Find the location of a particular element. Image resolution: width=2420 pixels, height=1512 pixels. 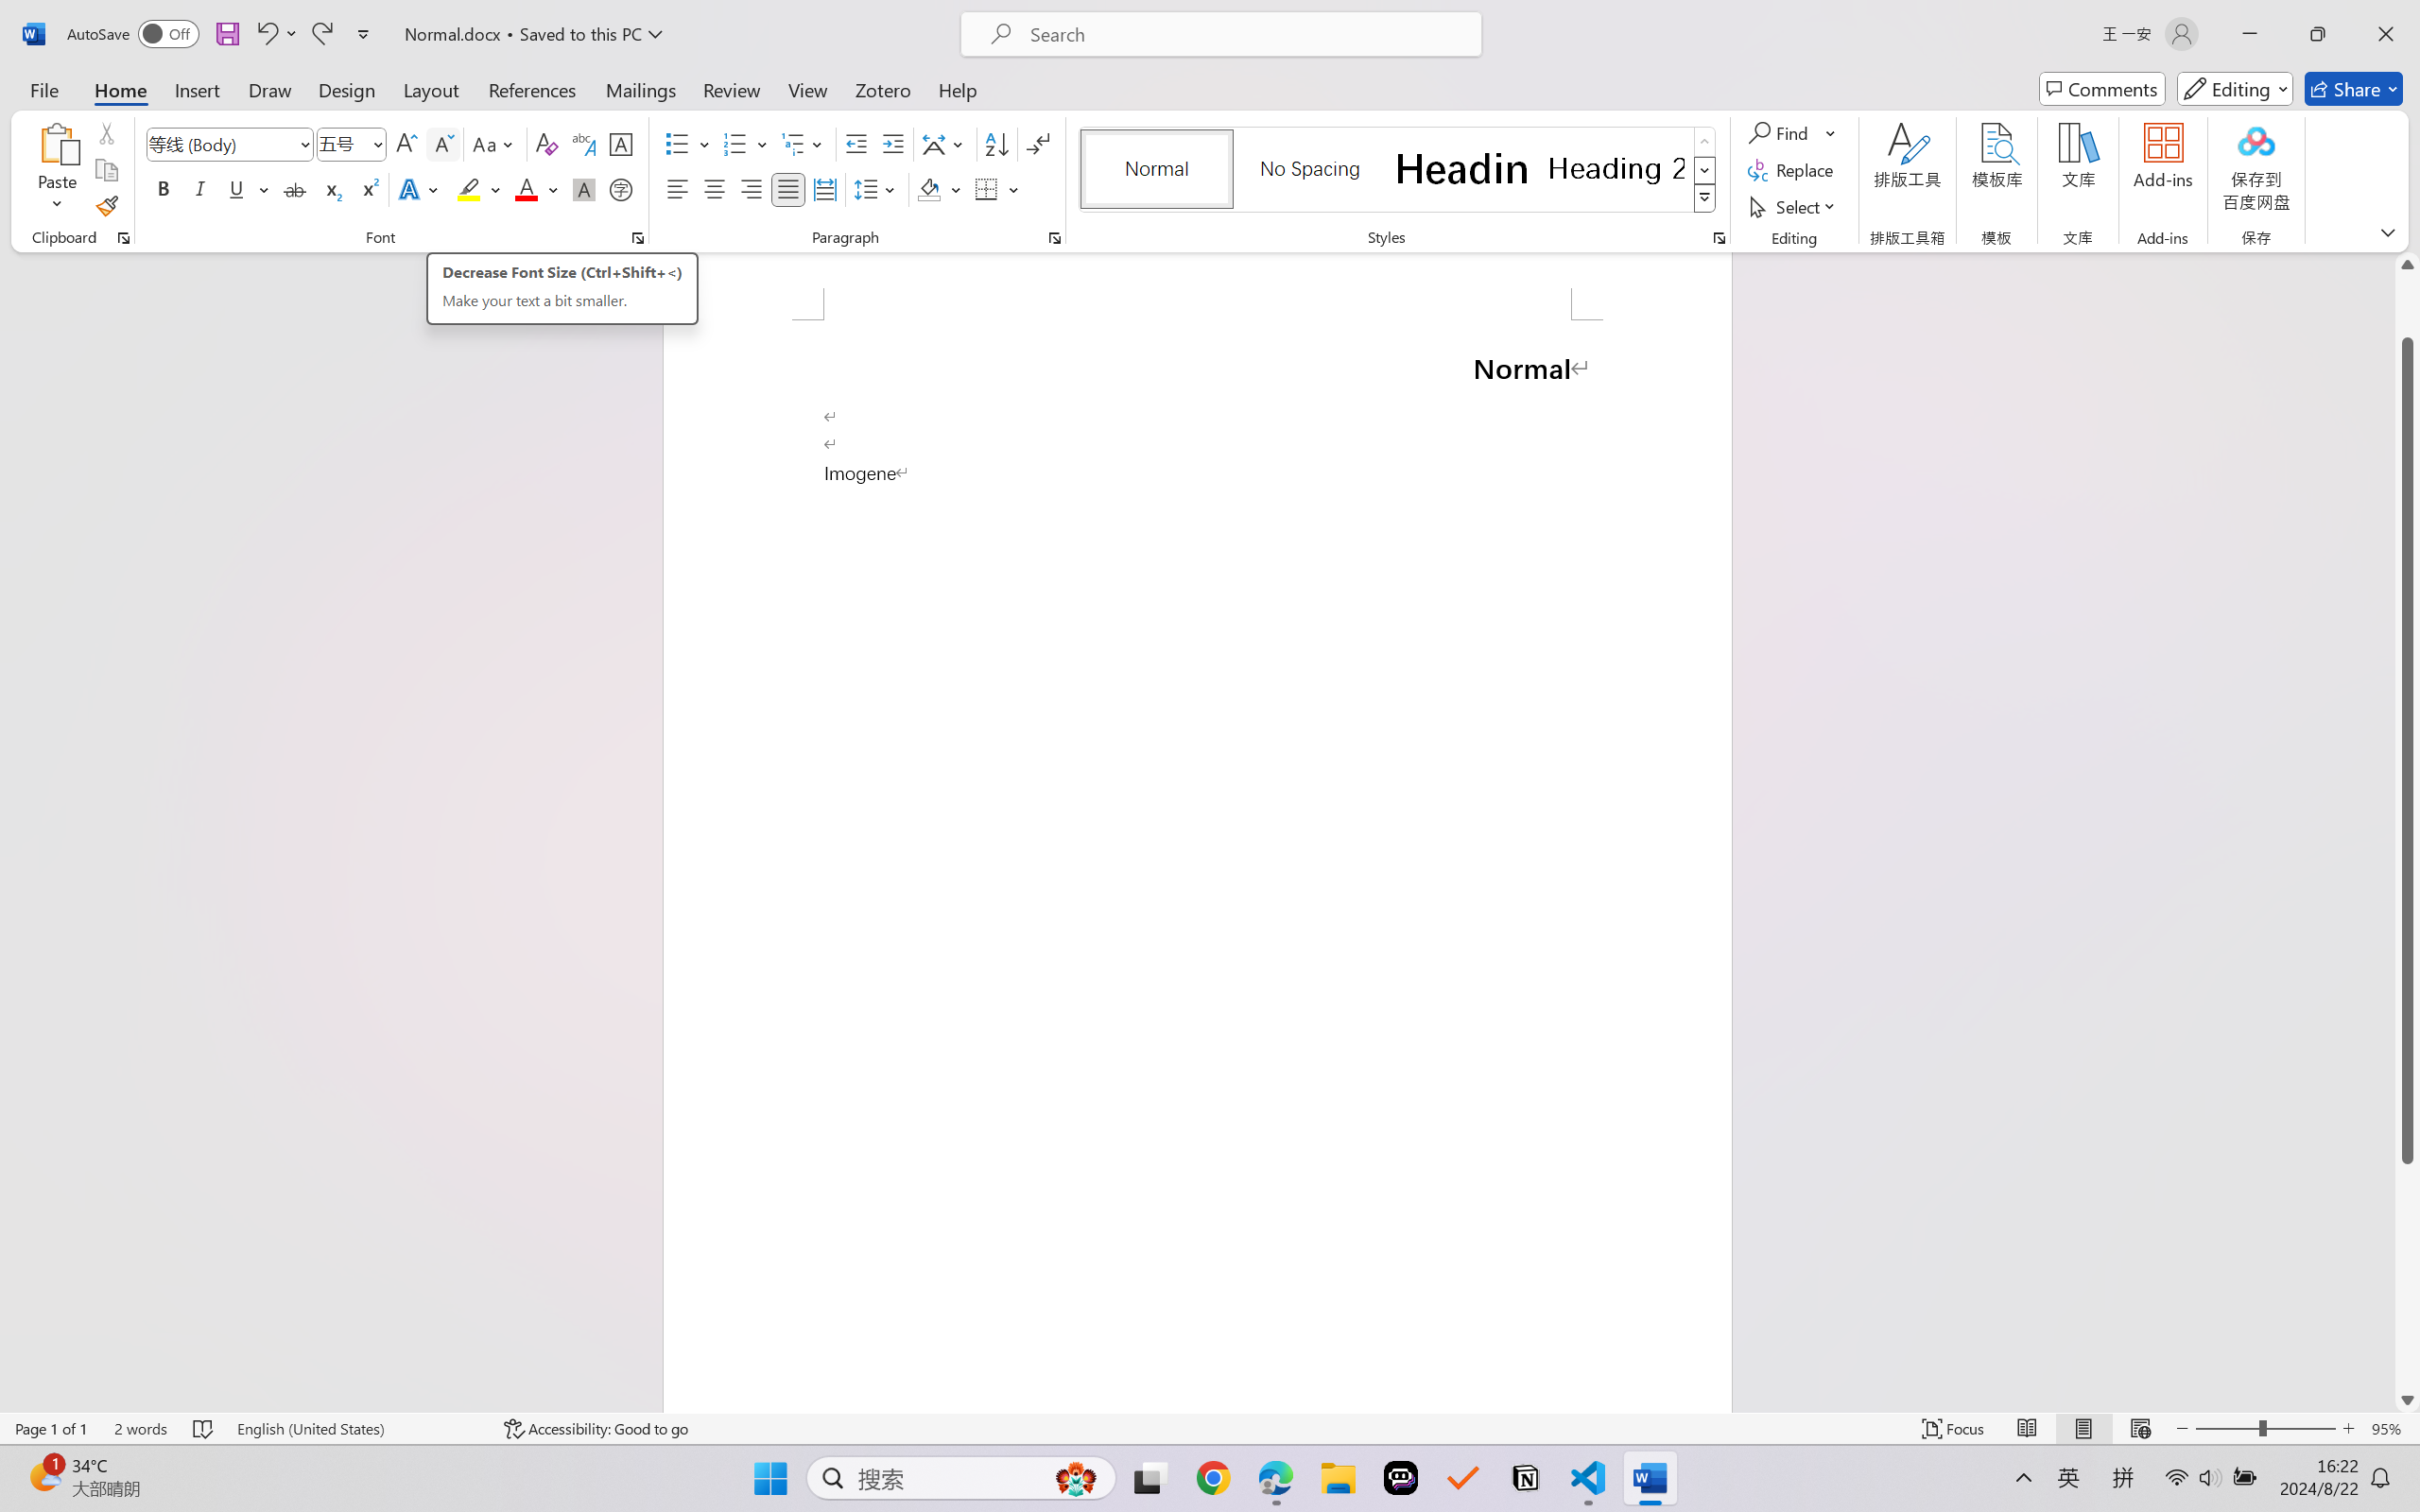

Zoom 95% is located at coordinates (2391, 1429).